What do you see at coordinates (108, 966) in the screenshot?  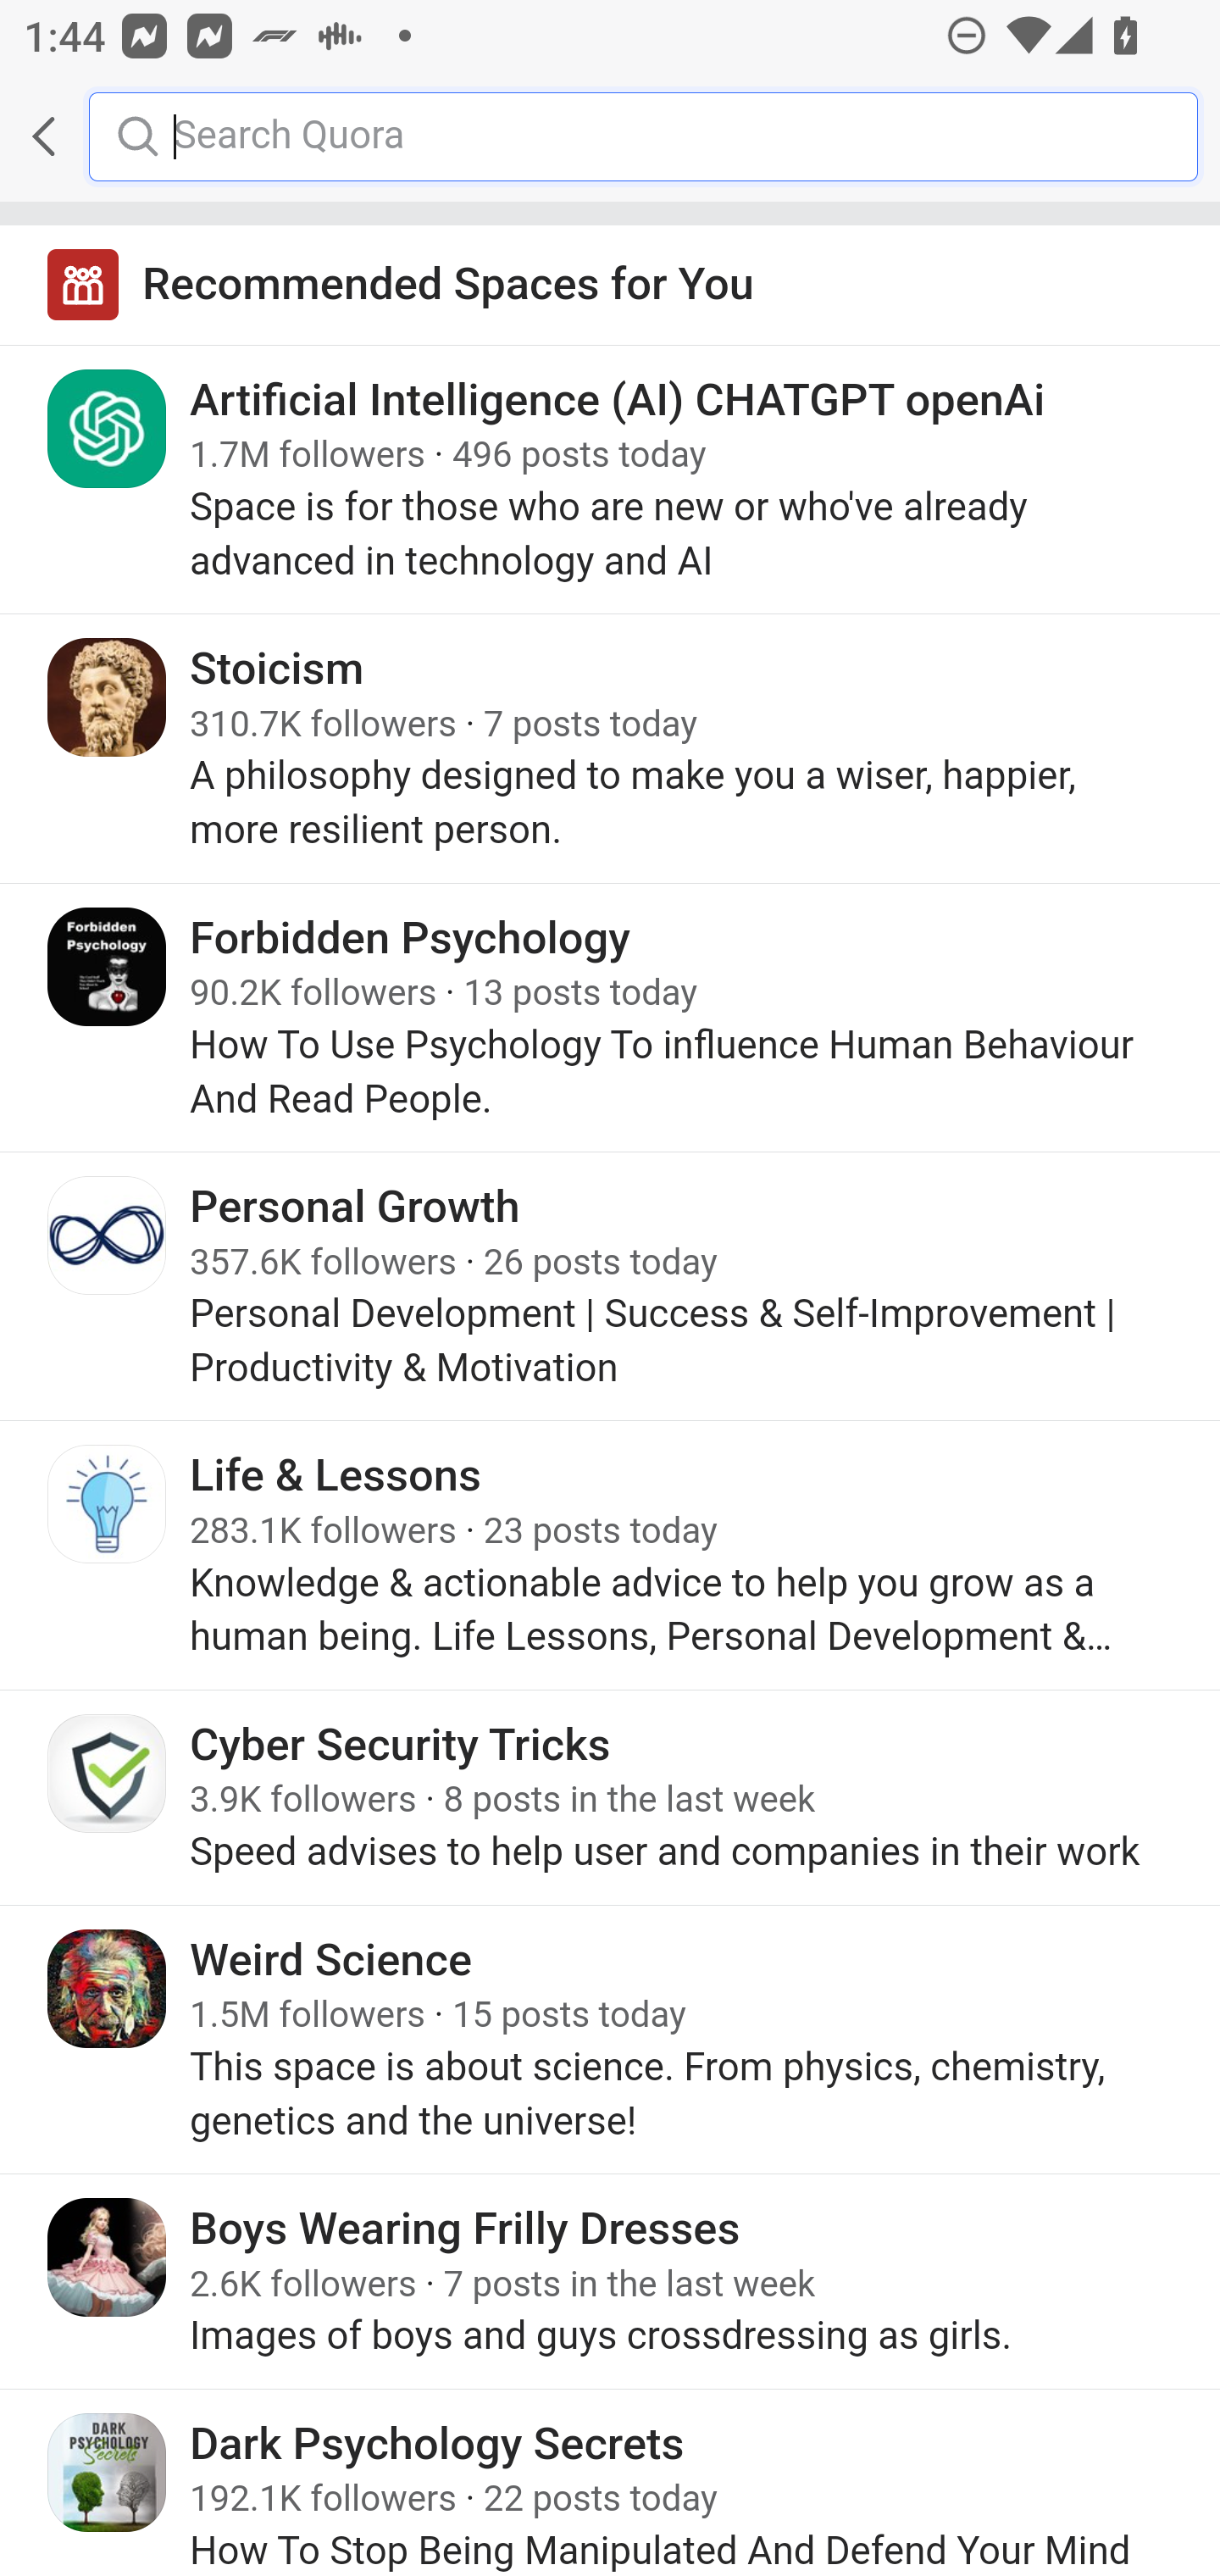 I see `Icon for Forbidden Psychology` at bounding box center [108, 966].